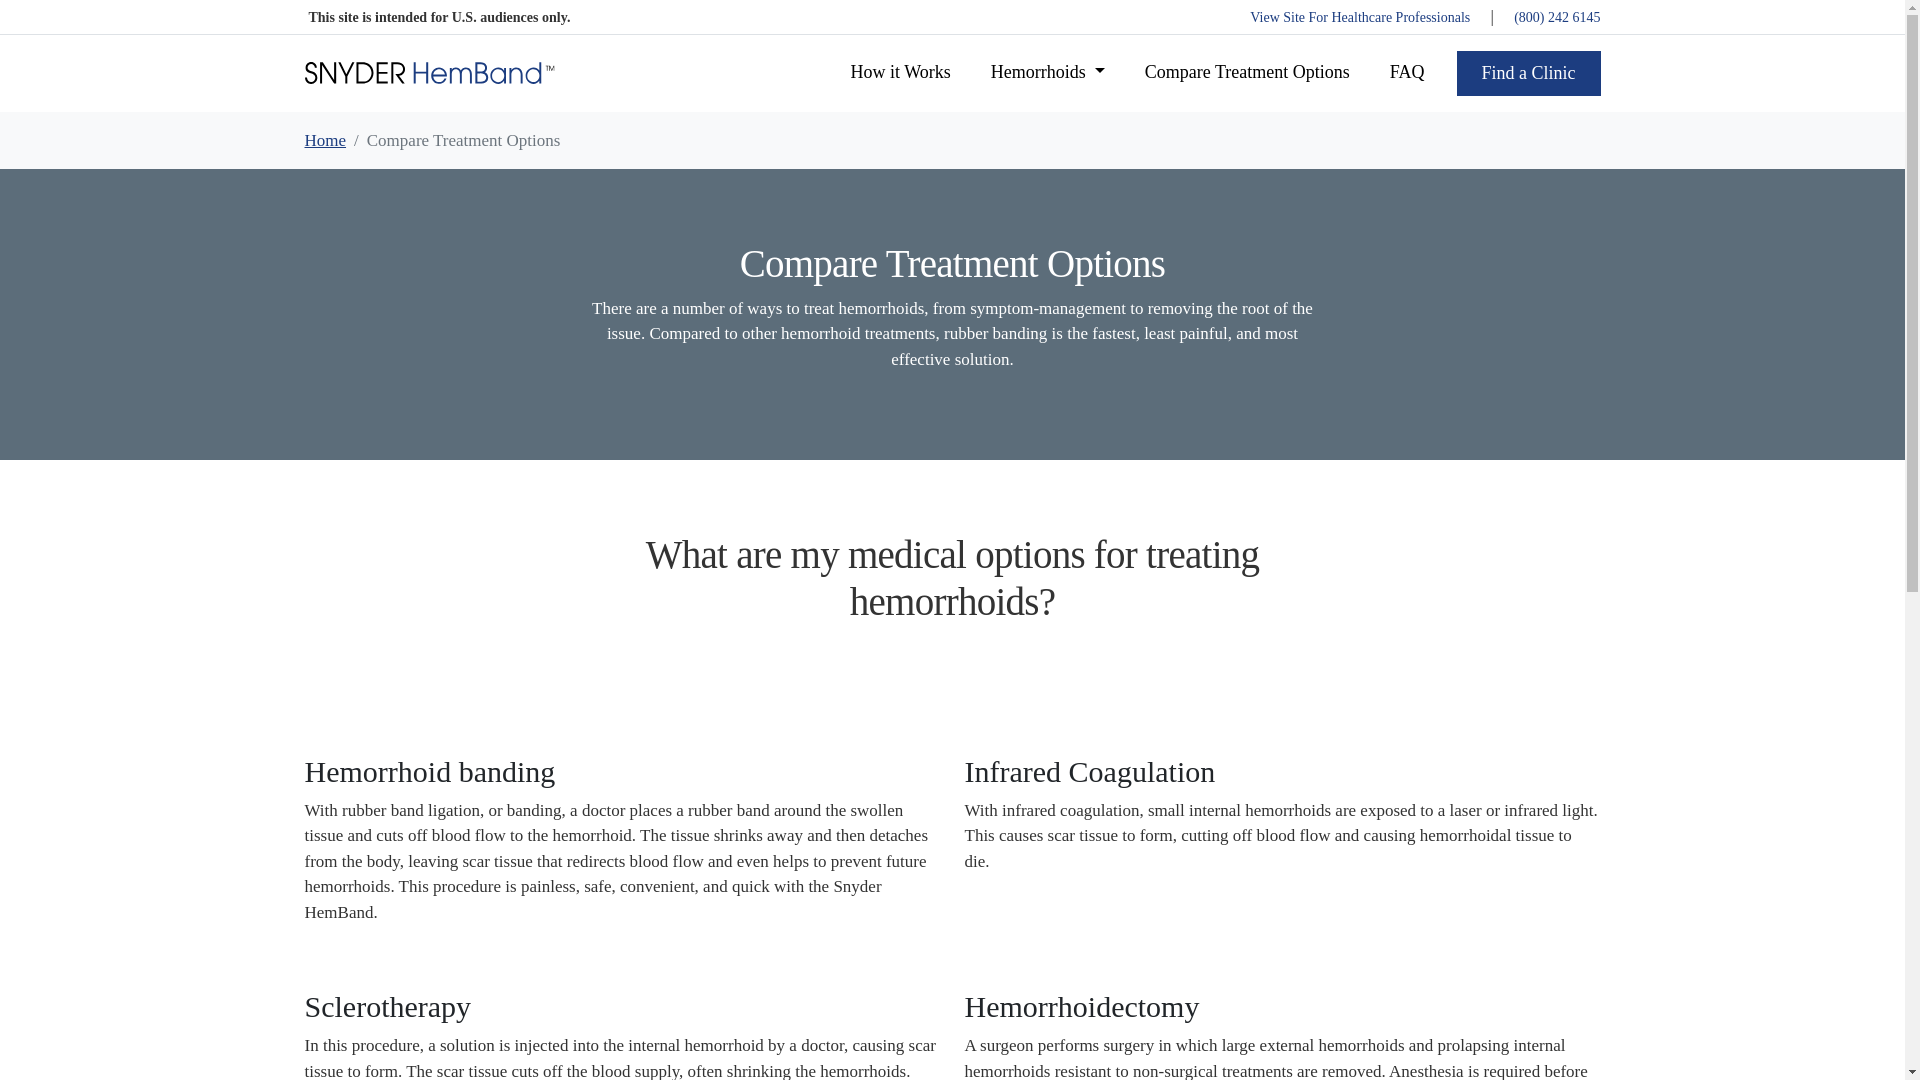 The width and height of the screenshot is (1920, 1080). Describe the element at coordinates (1527, 72) in the screenshot. I see `Find a Clinic` at that location.